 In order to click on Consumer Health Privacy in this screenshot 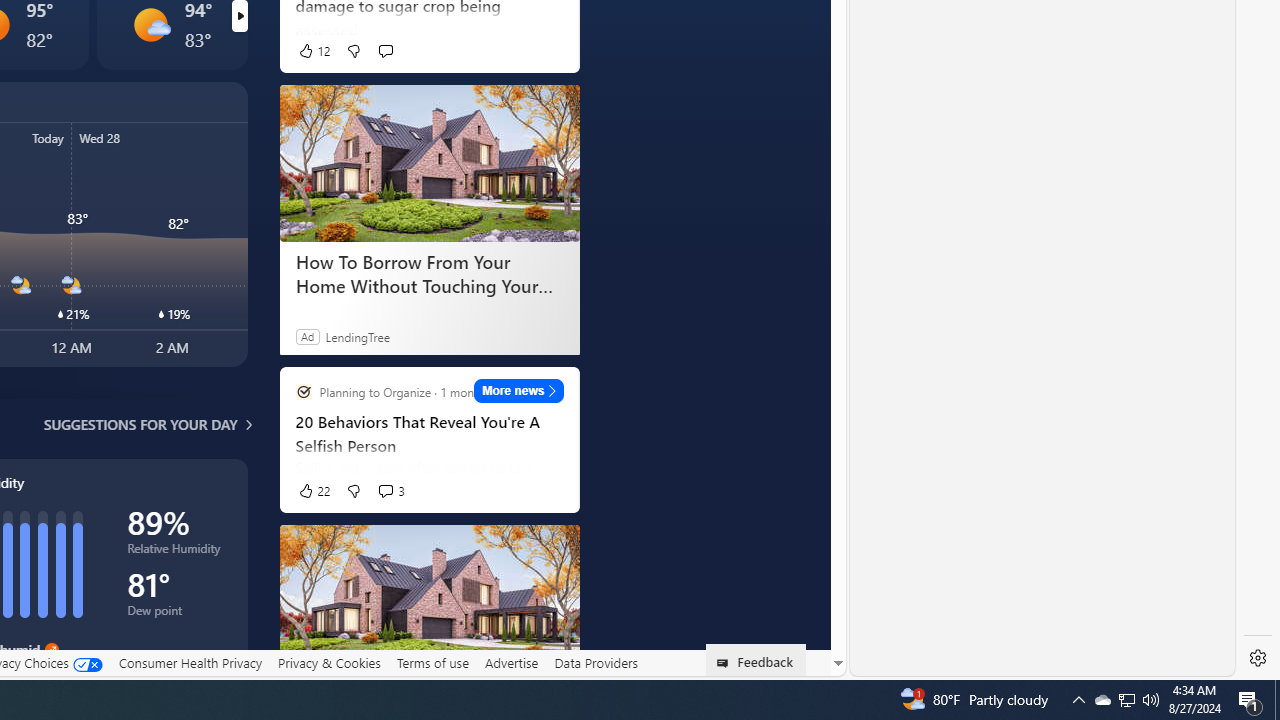, I will do `click(190, 662)`.